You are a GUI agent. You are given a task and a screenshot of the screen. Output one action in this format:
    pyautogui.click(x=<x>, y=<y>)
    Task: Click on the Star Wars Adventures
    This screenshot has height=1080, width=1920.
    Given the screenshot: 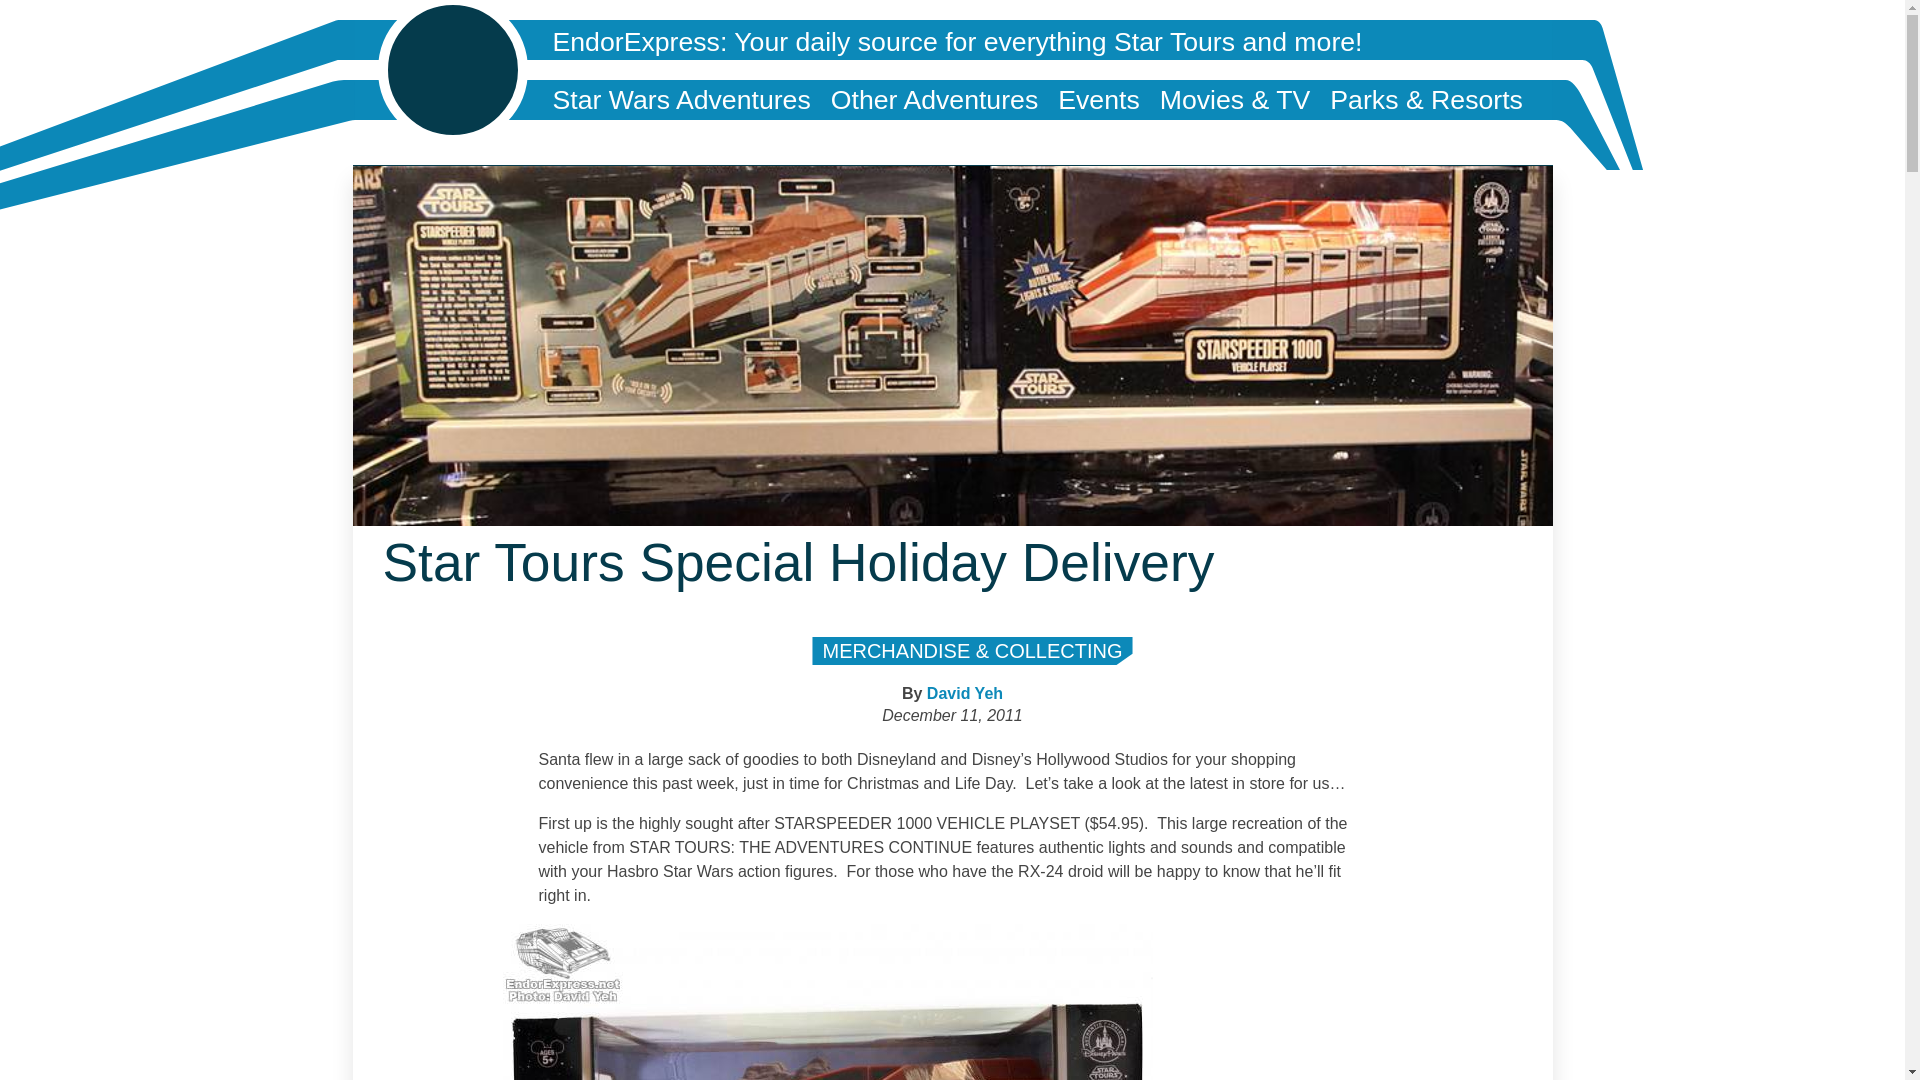 What is the action you would take?
    pyautogui.click(x=680, y=99)
    